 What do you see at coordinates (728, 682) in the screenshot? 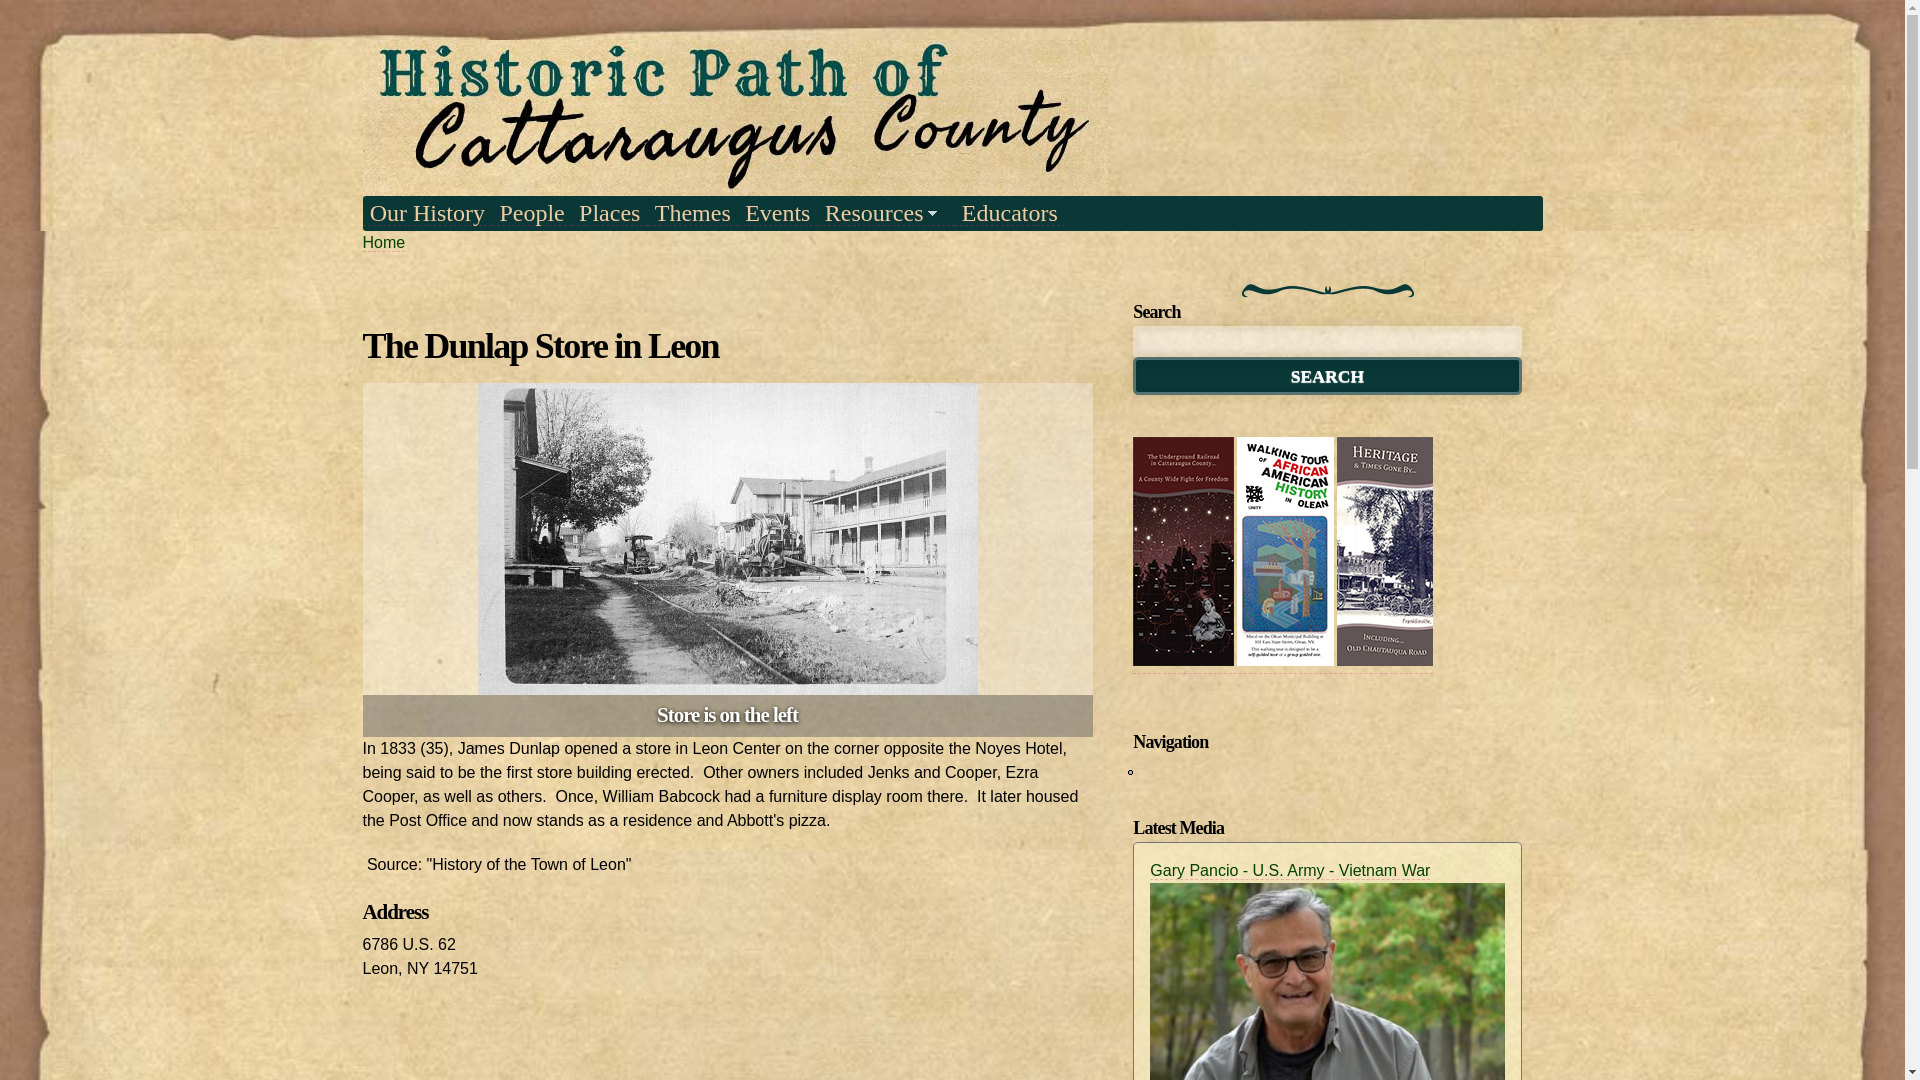
I see `Store is on the left` at bounding box center [728, 682].